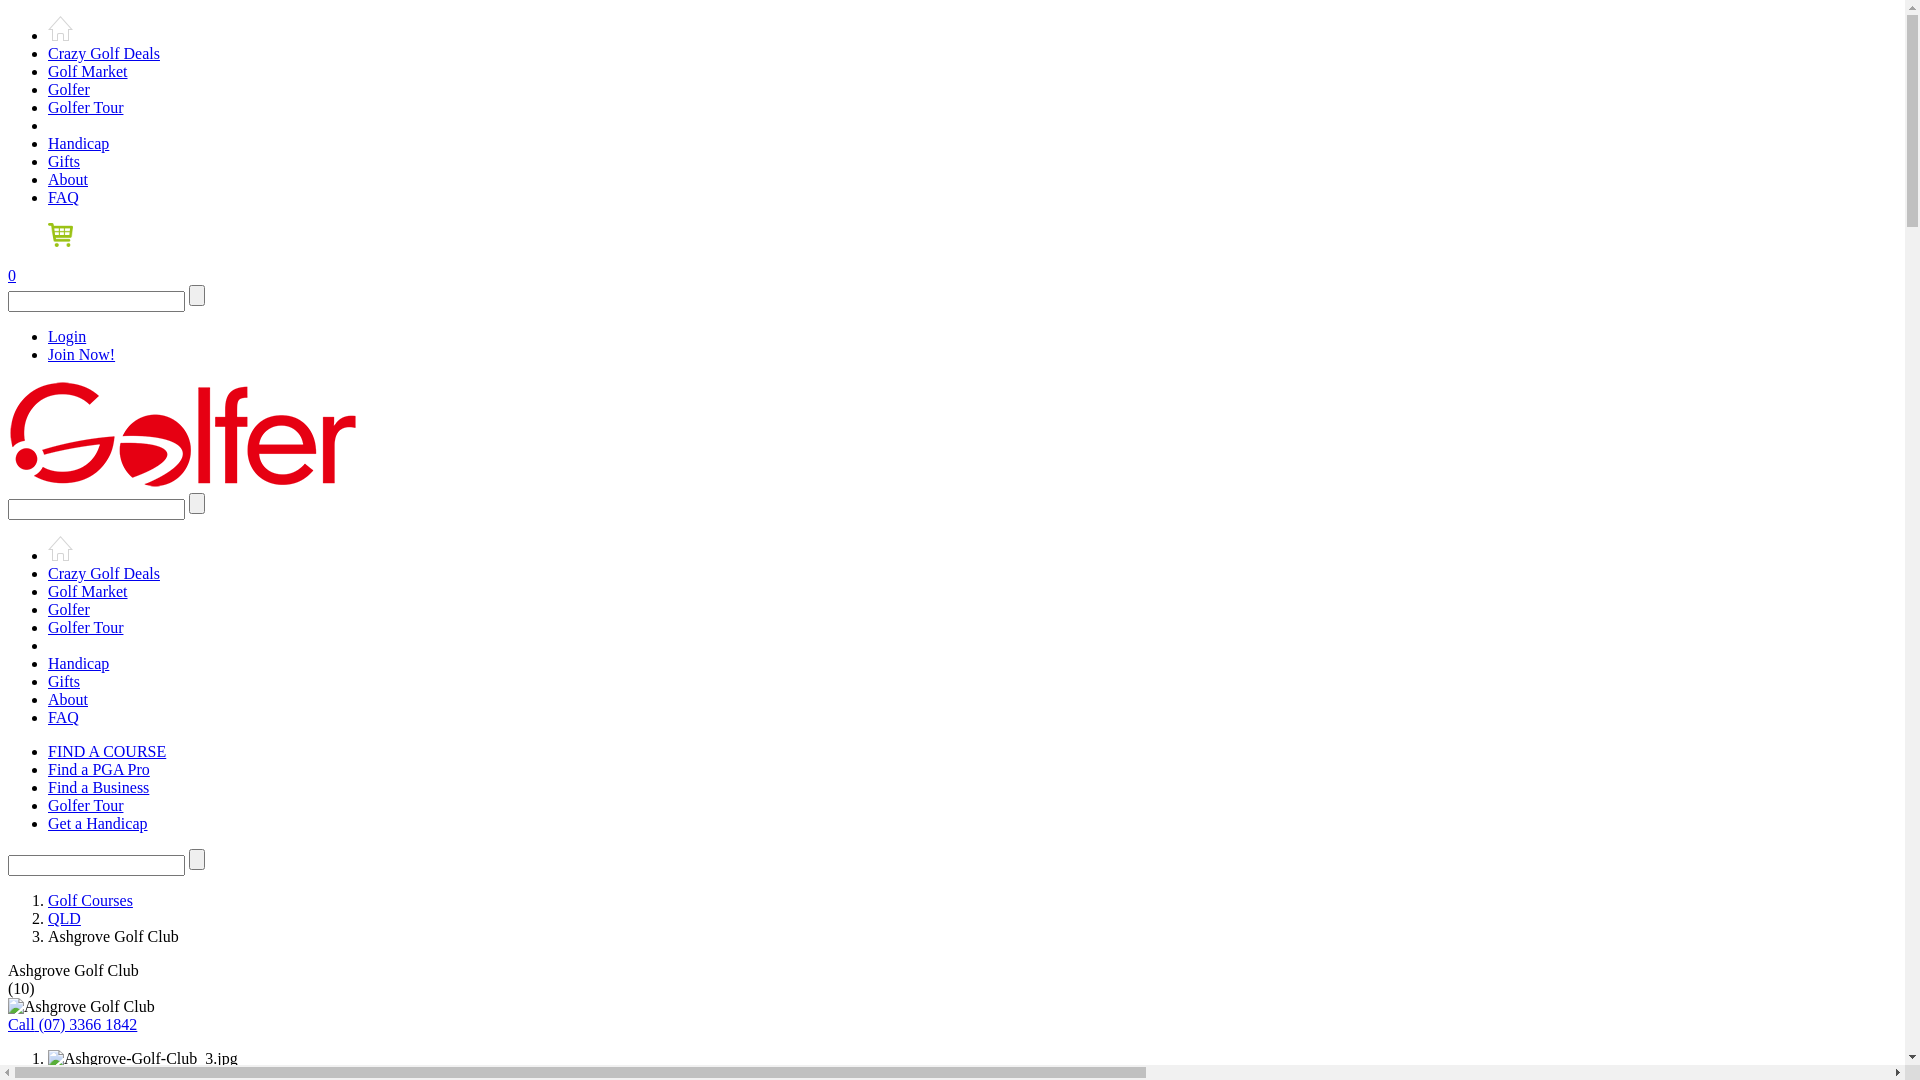 The image size is (1920, 1080). What do you see at coordinates (52, 1058) in the screenshot?
I see `1` at bounding box center [52, 1058].